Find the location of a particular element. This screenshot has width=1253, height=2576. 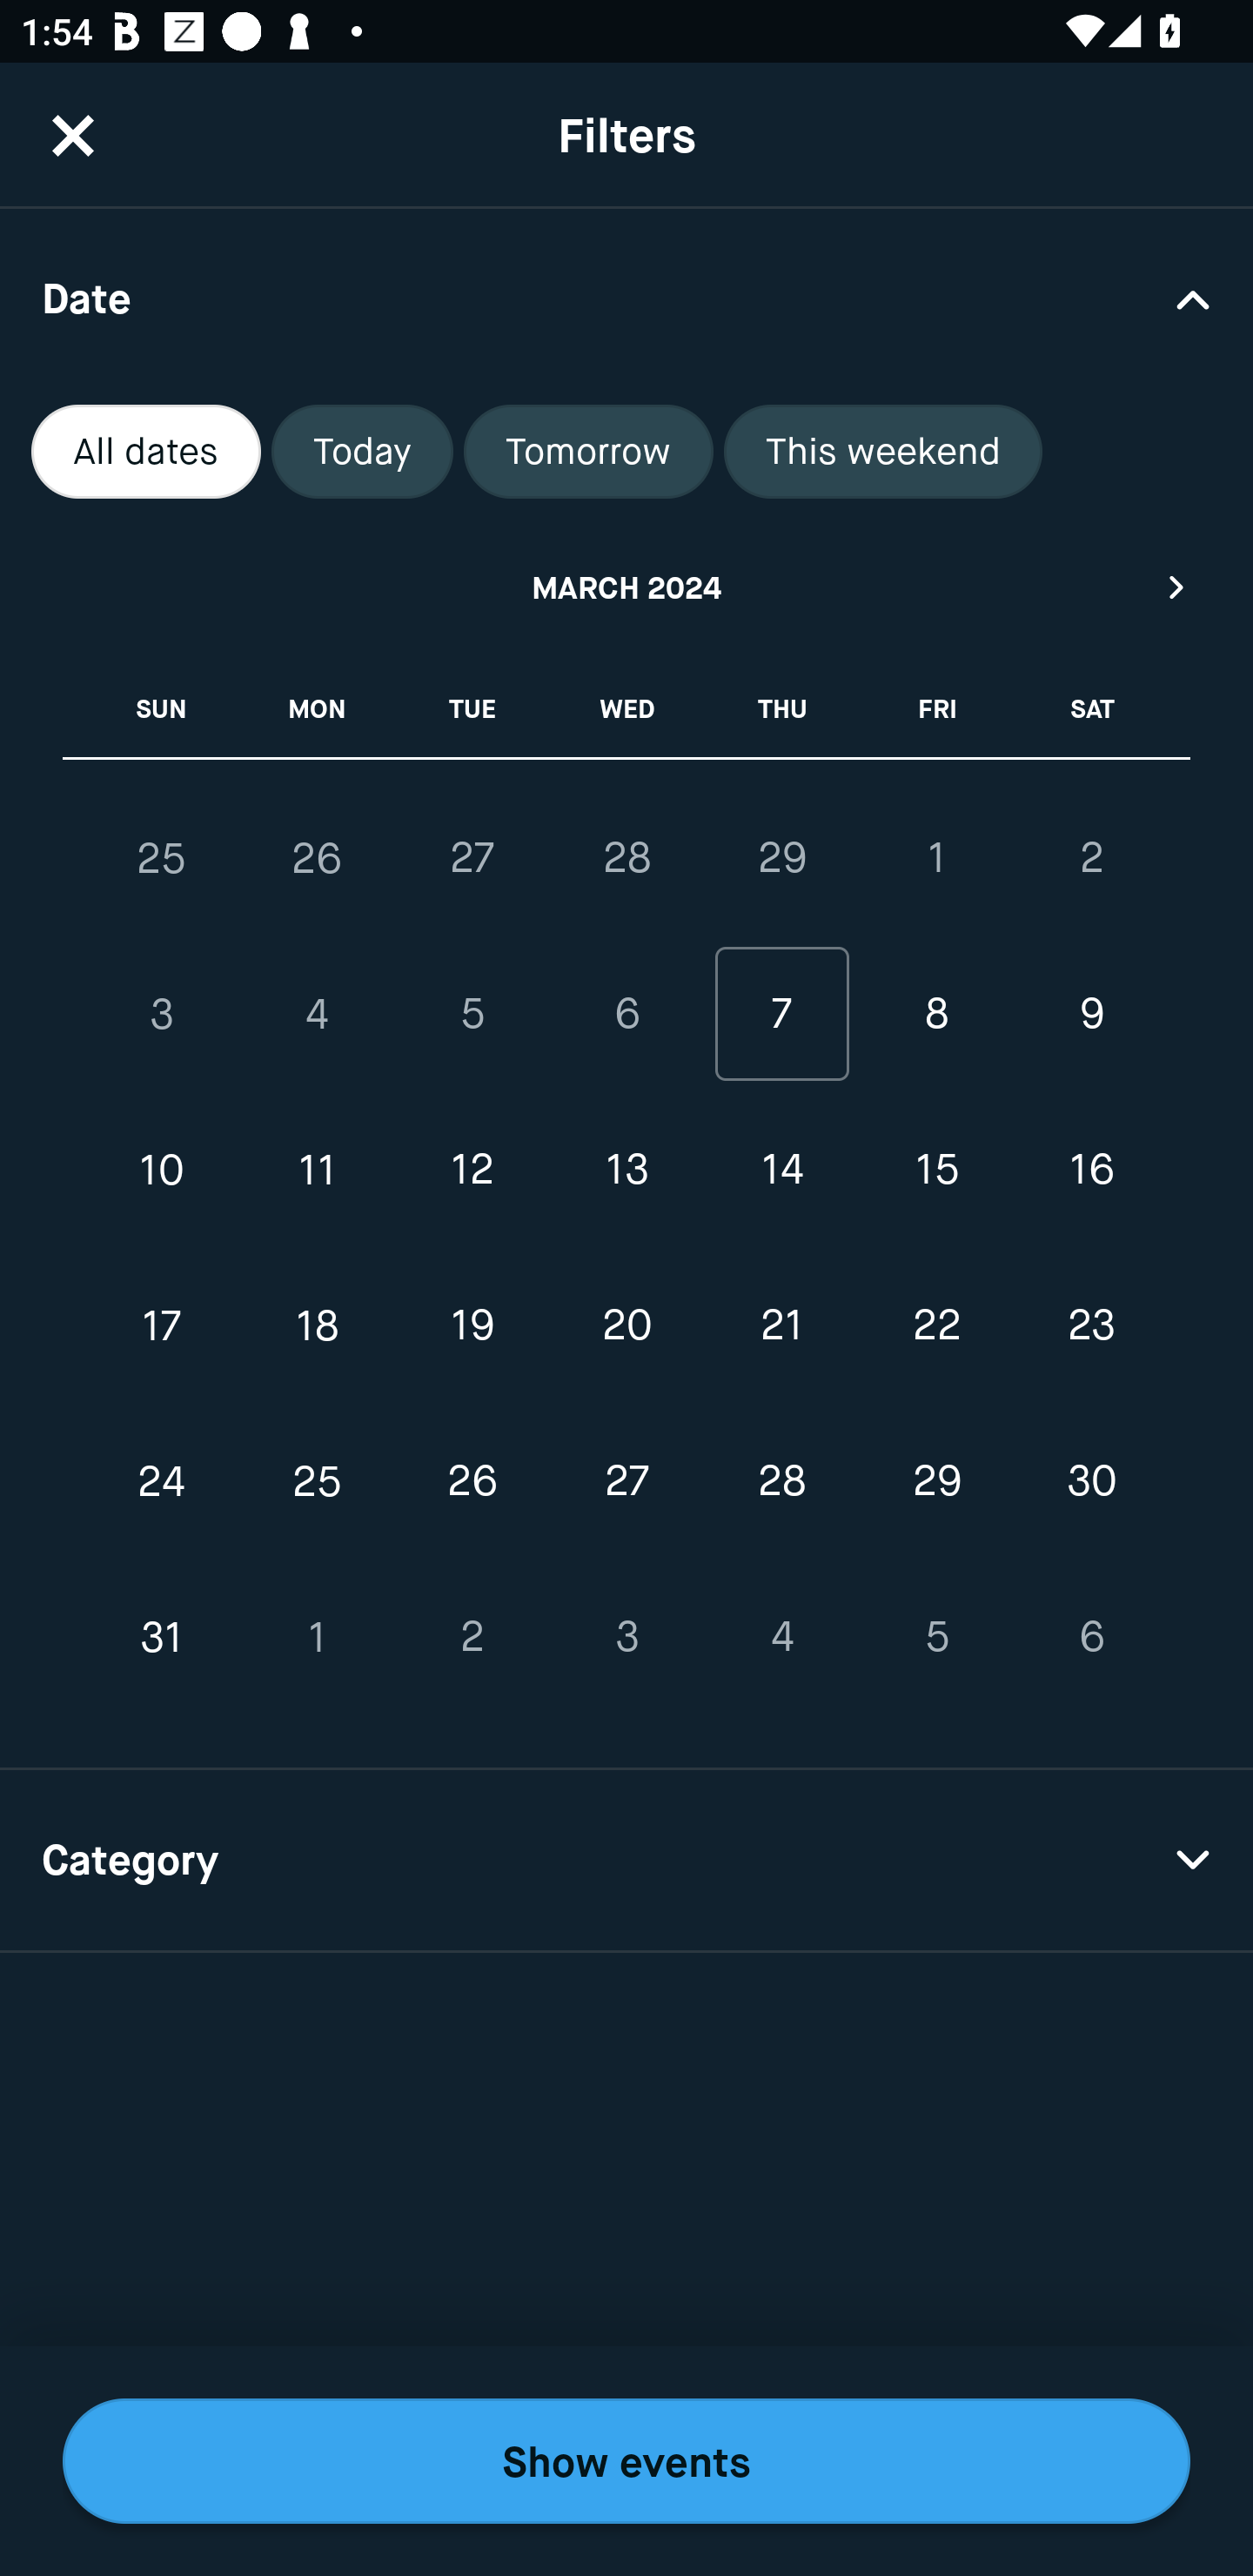

5 is located at coordinates (472, 1015).